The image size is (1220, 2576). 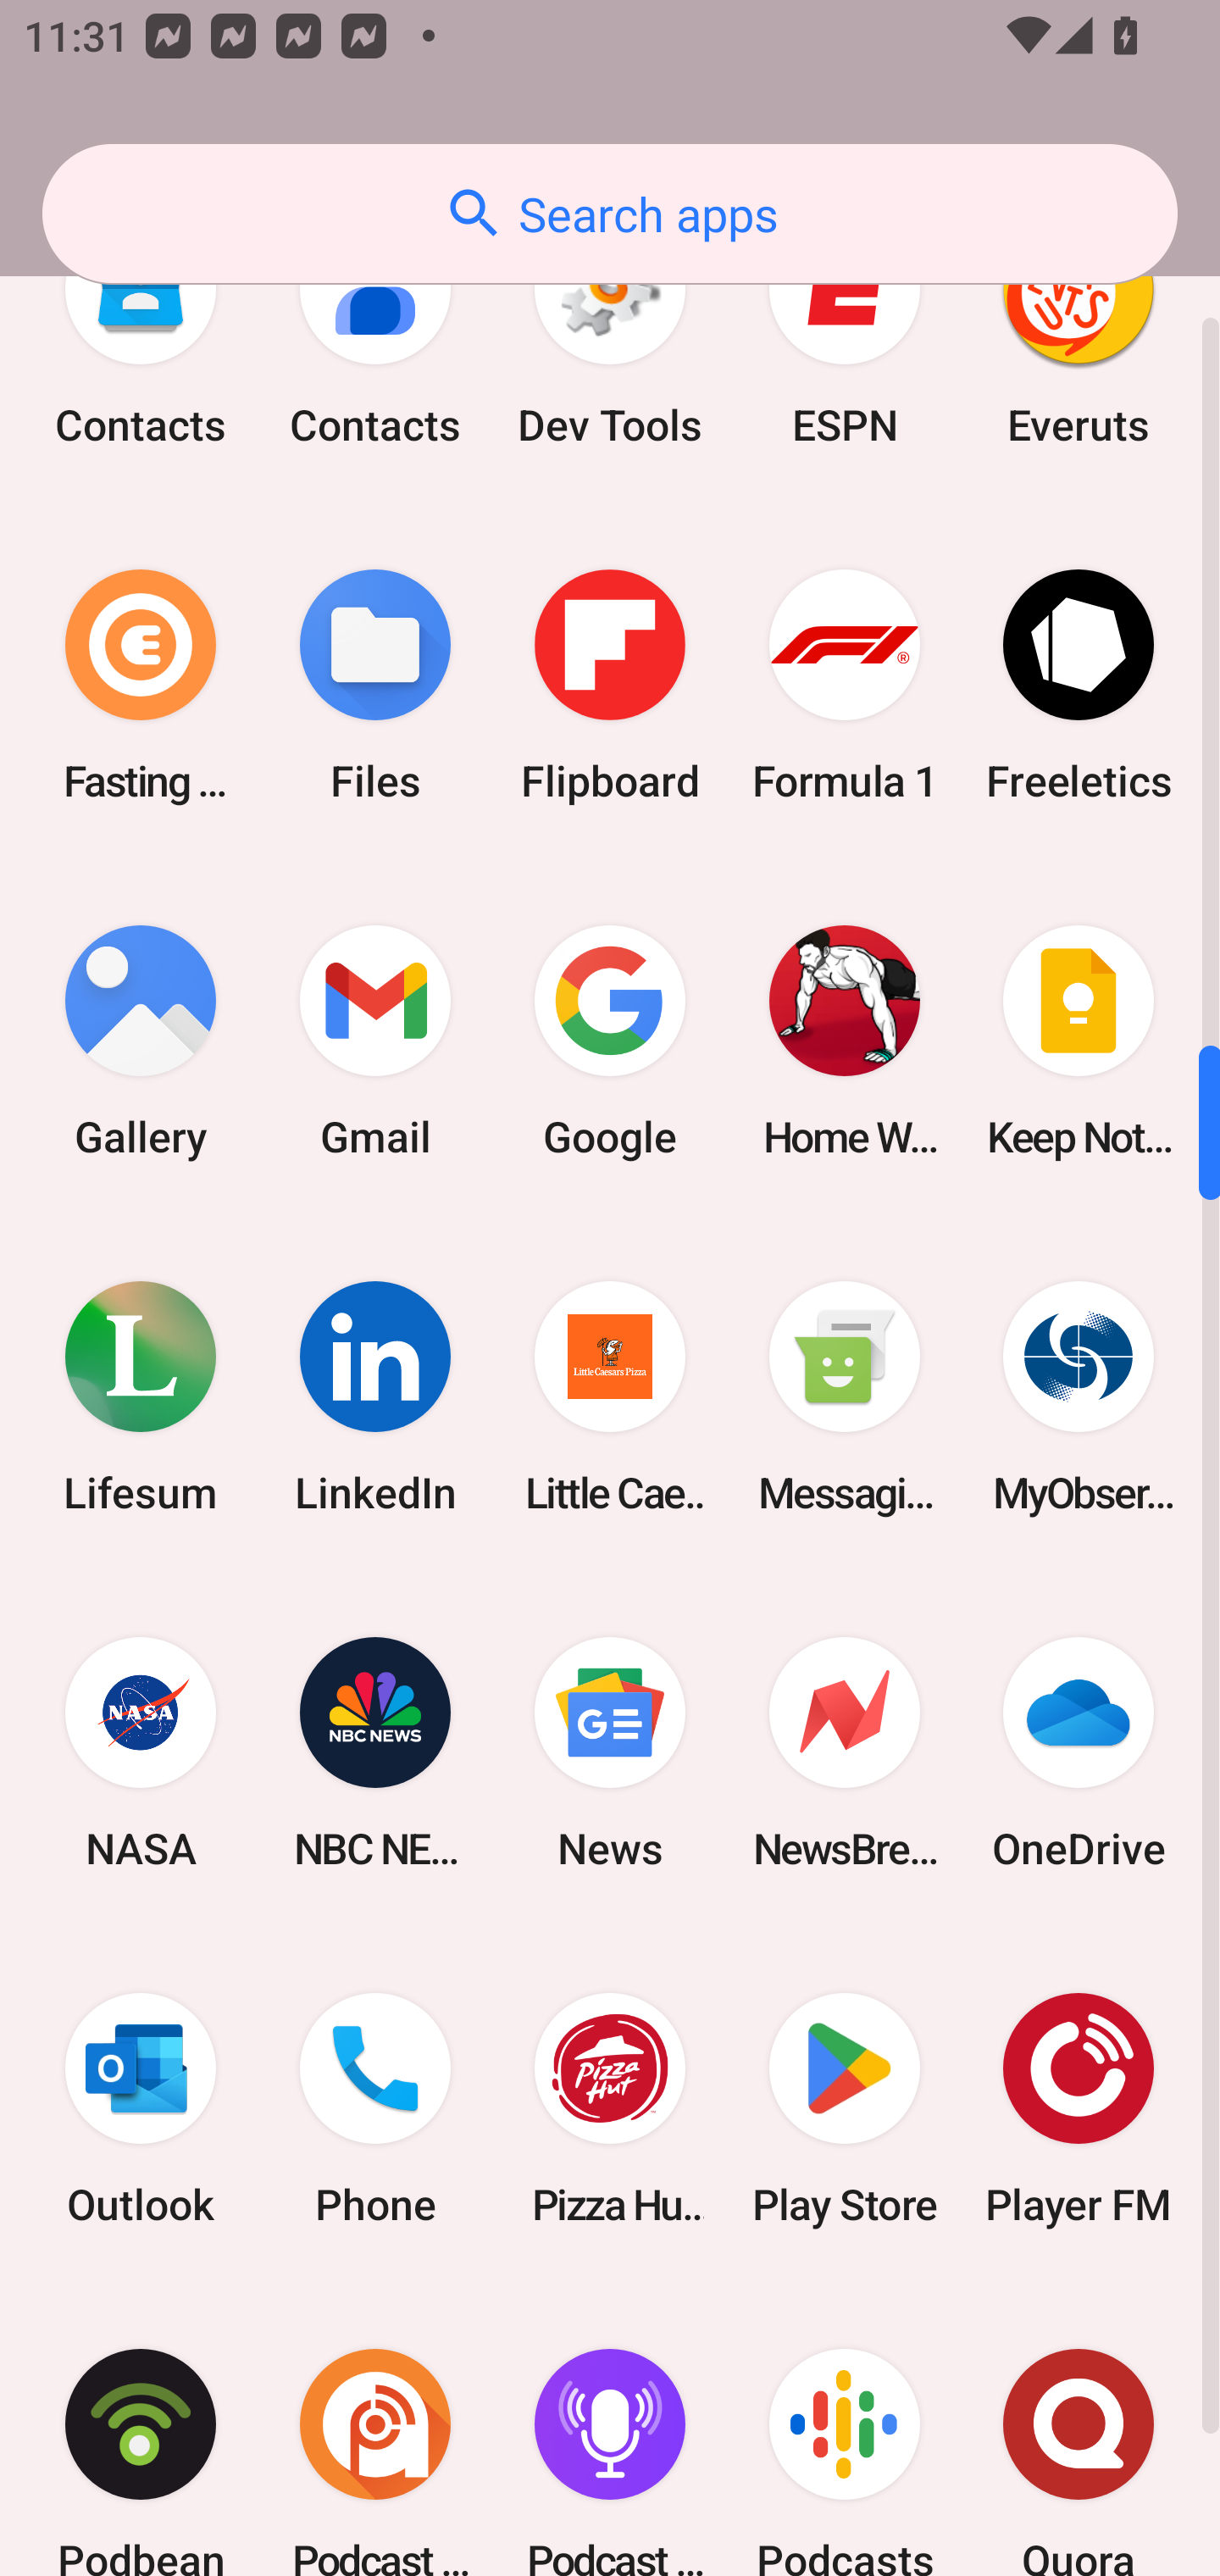 What do you see at coordinates (610, 1396) in the screenshot?
I see `Little Caesars Pizza` at bounding box center [610, 1396].